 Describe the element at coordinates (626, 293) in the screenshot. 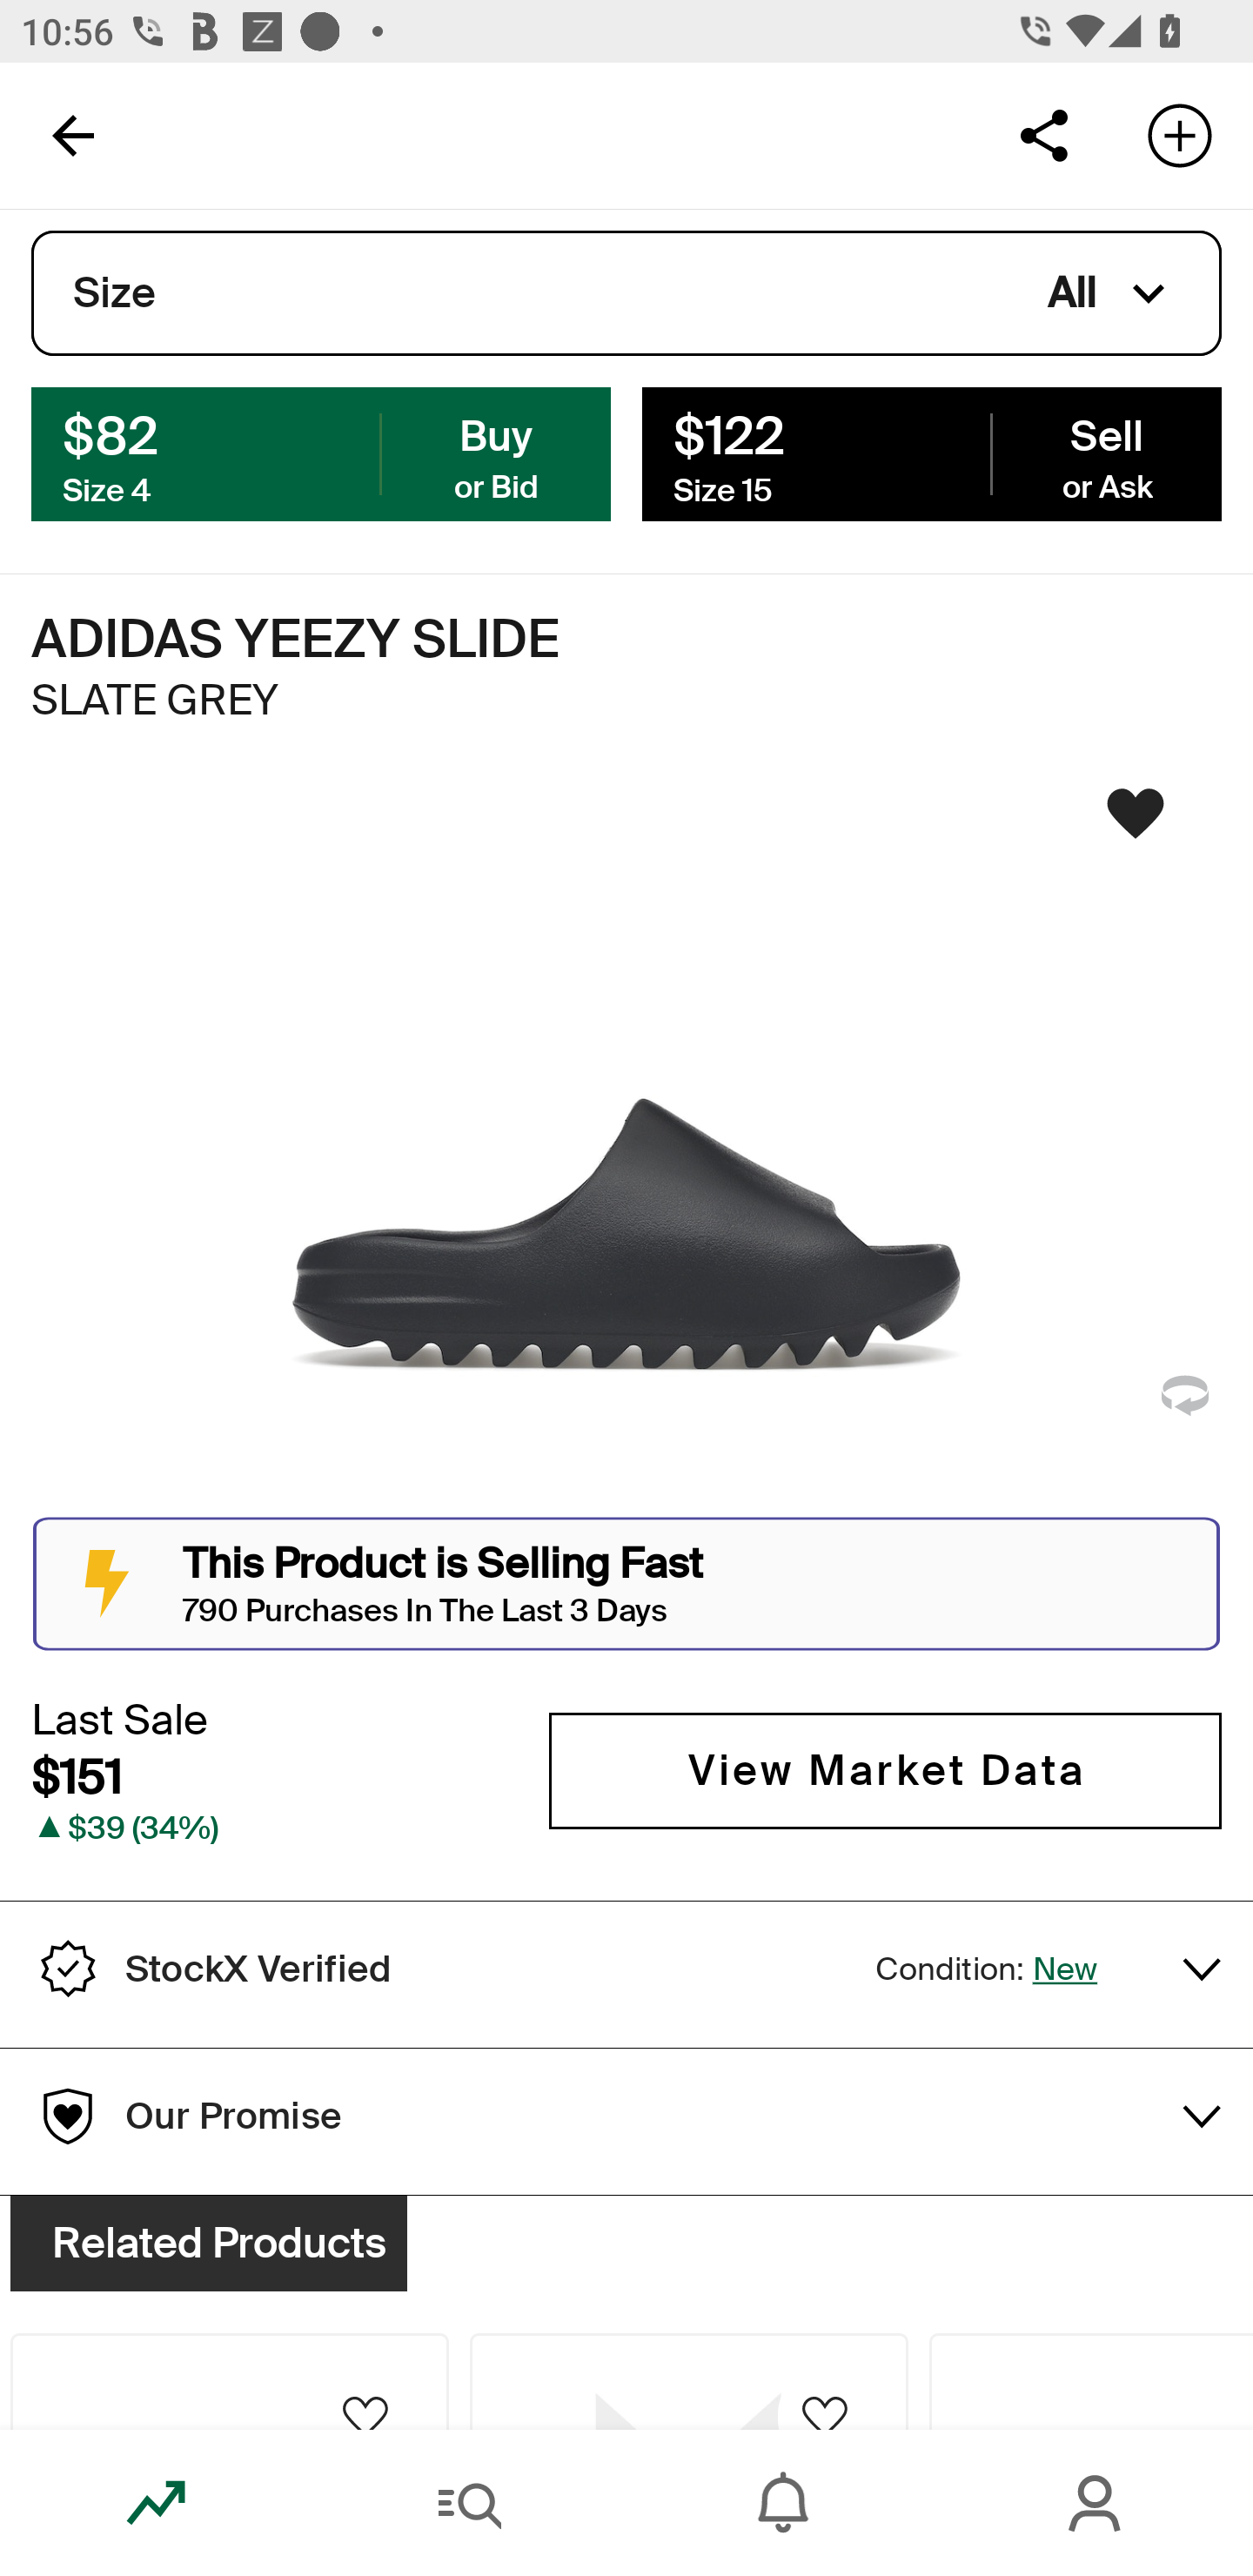

I see `Size All` at that location.